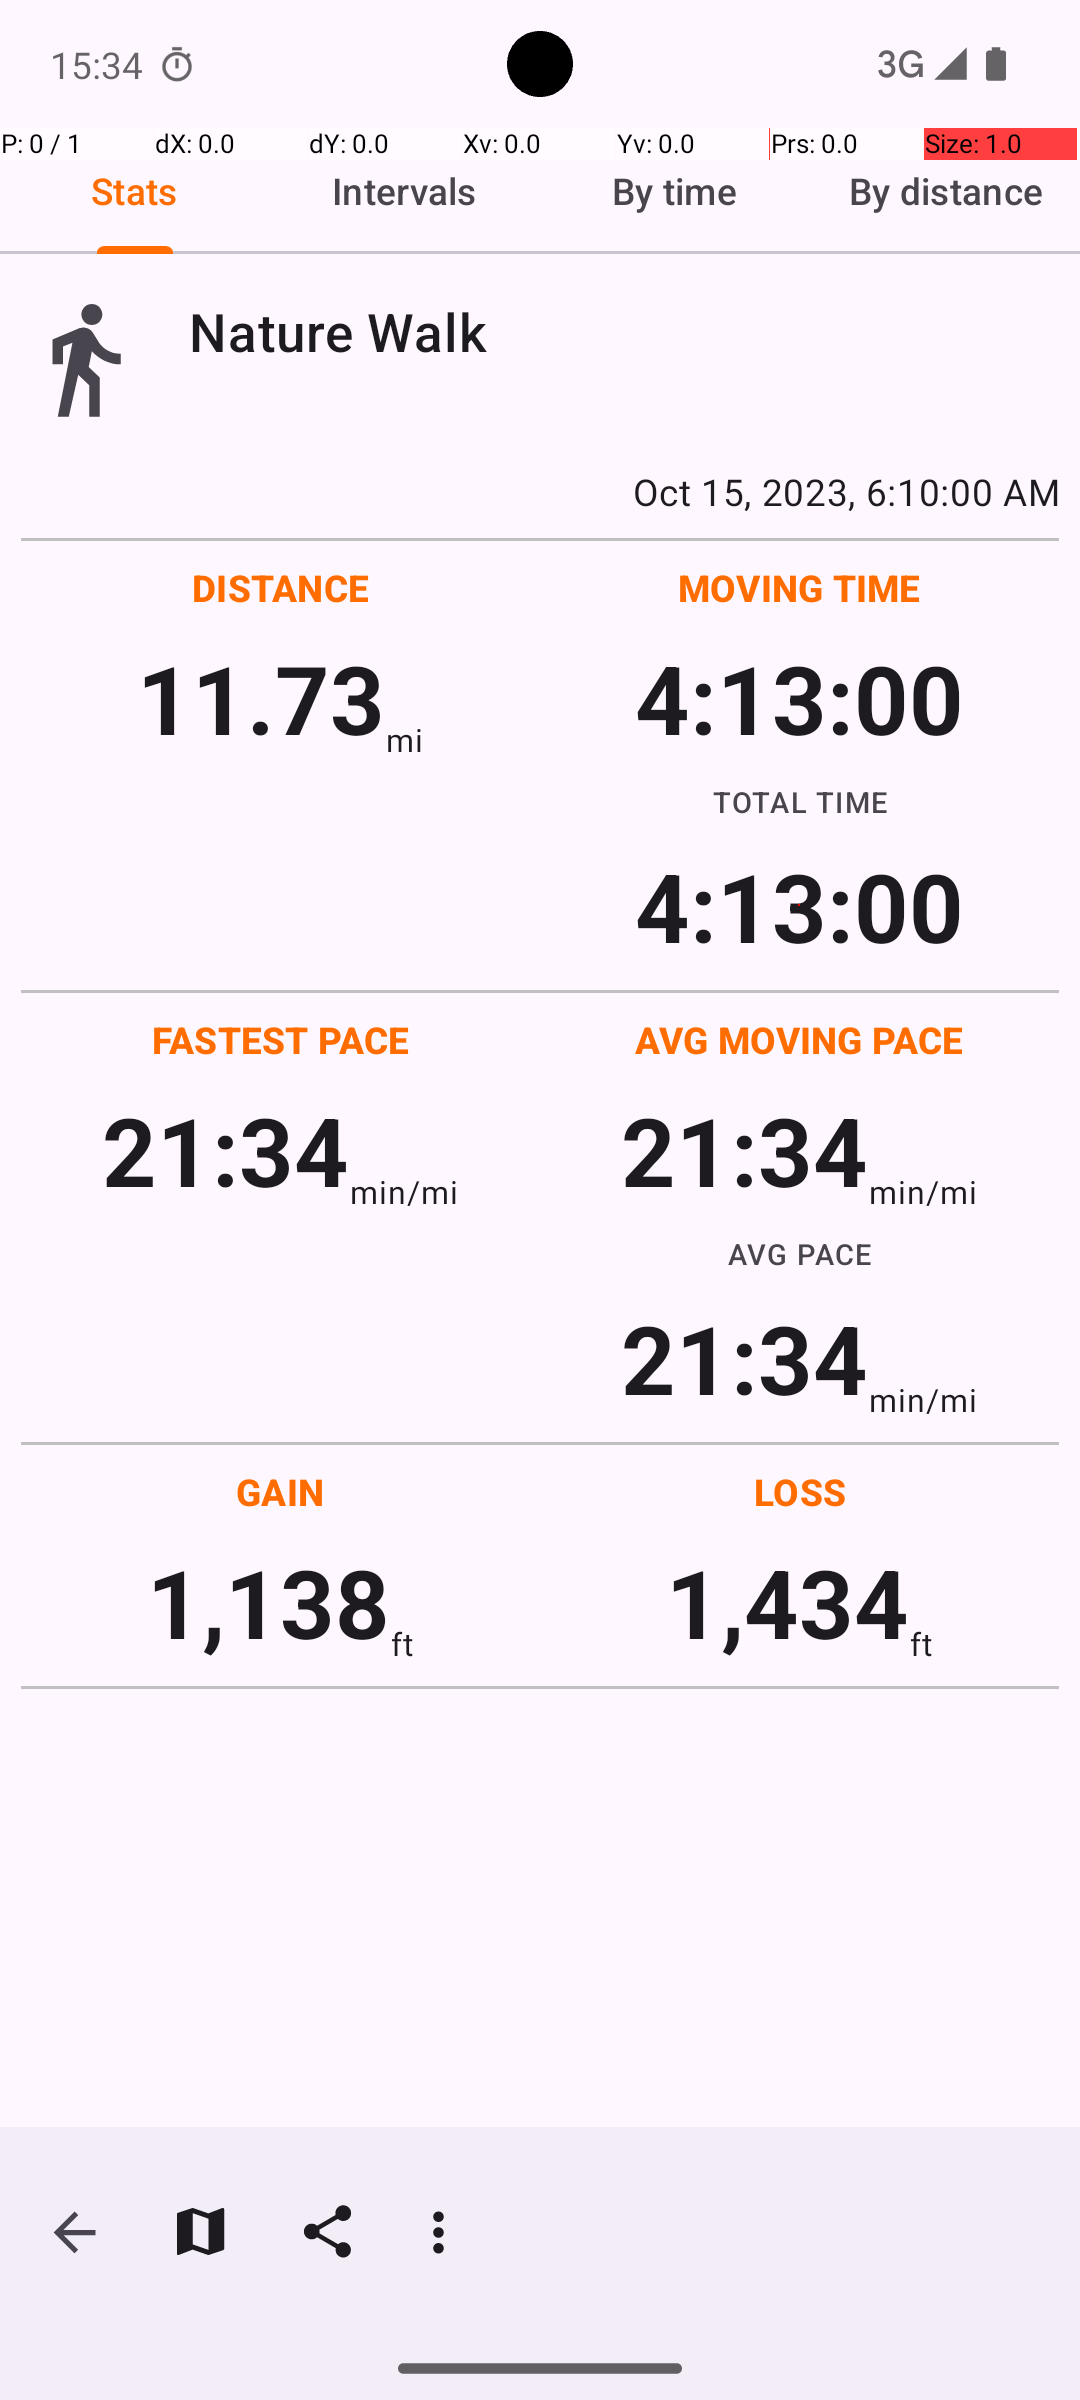 This screenshot has width=1080, height=2400. Describe the element at coordinates (226, 1150) in the screenshot. I see `21:34` at that location.